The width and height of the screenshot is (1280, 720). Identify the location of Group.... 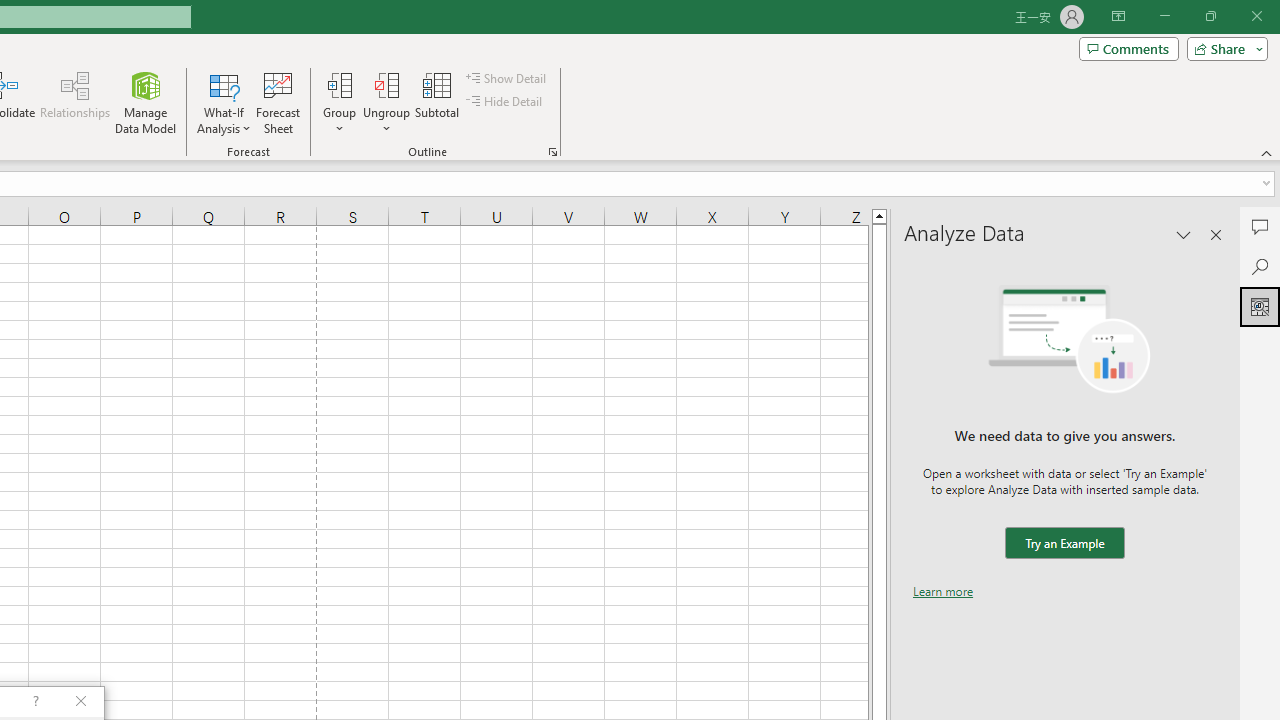
(339, 102).